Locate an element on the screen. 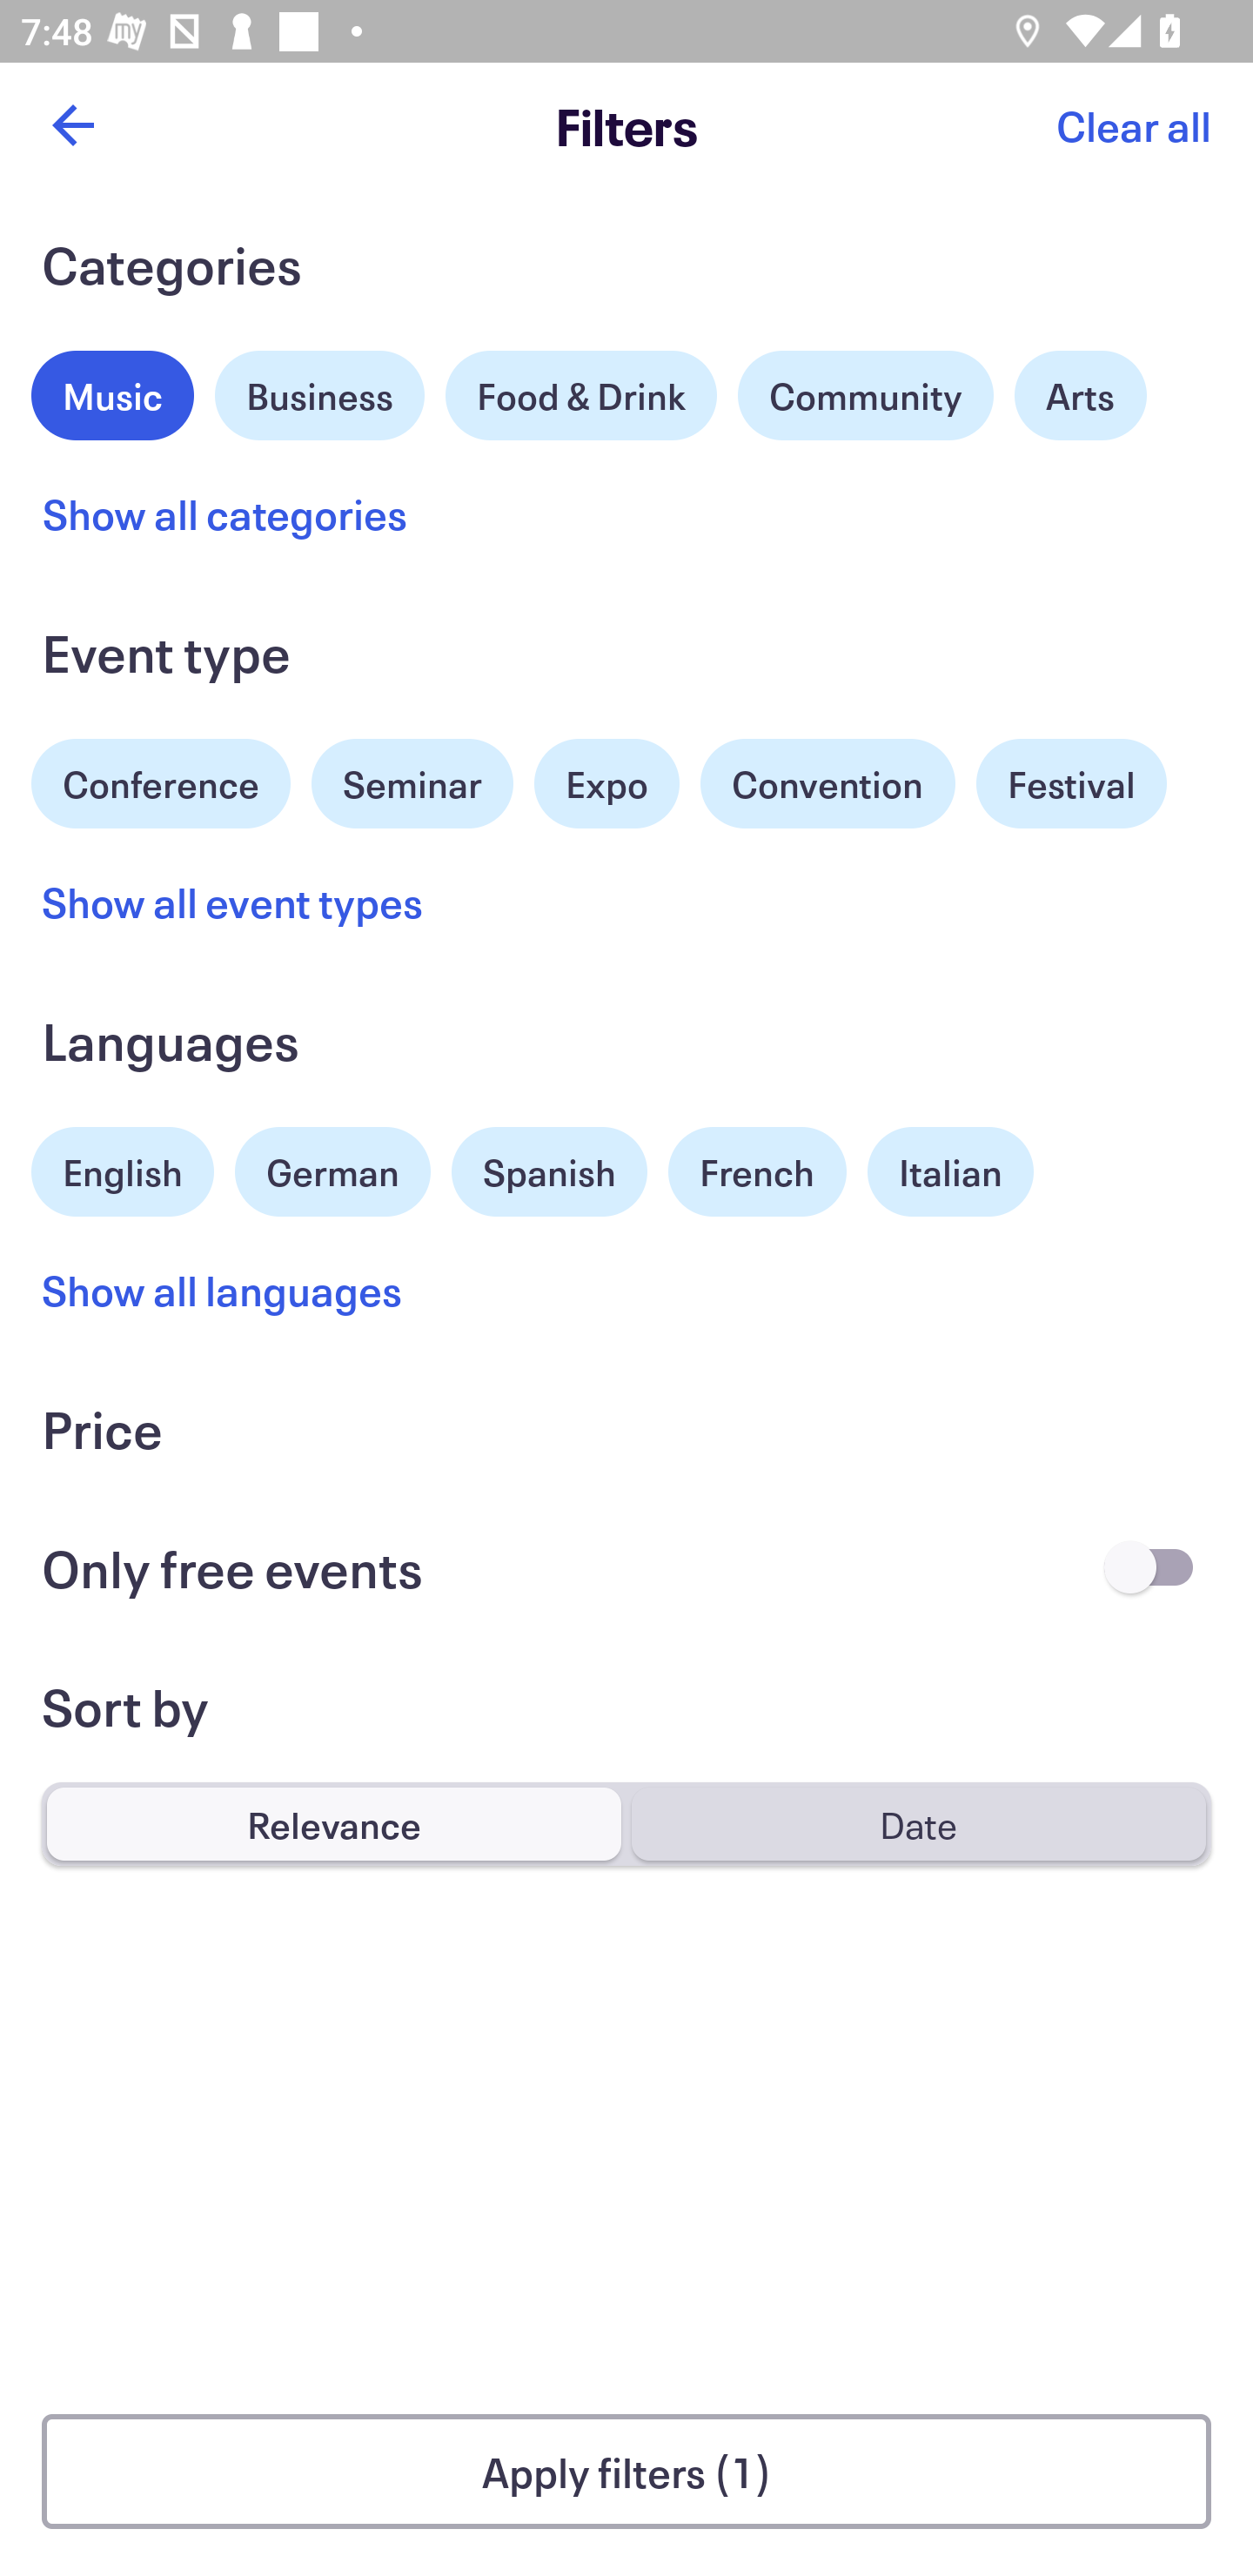 The height and width of the screenshot is (2576, 1253). Relevance is located at coordinates (334, 1823).